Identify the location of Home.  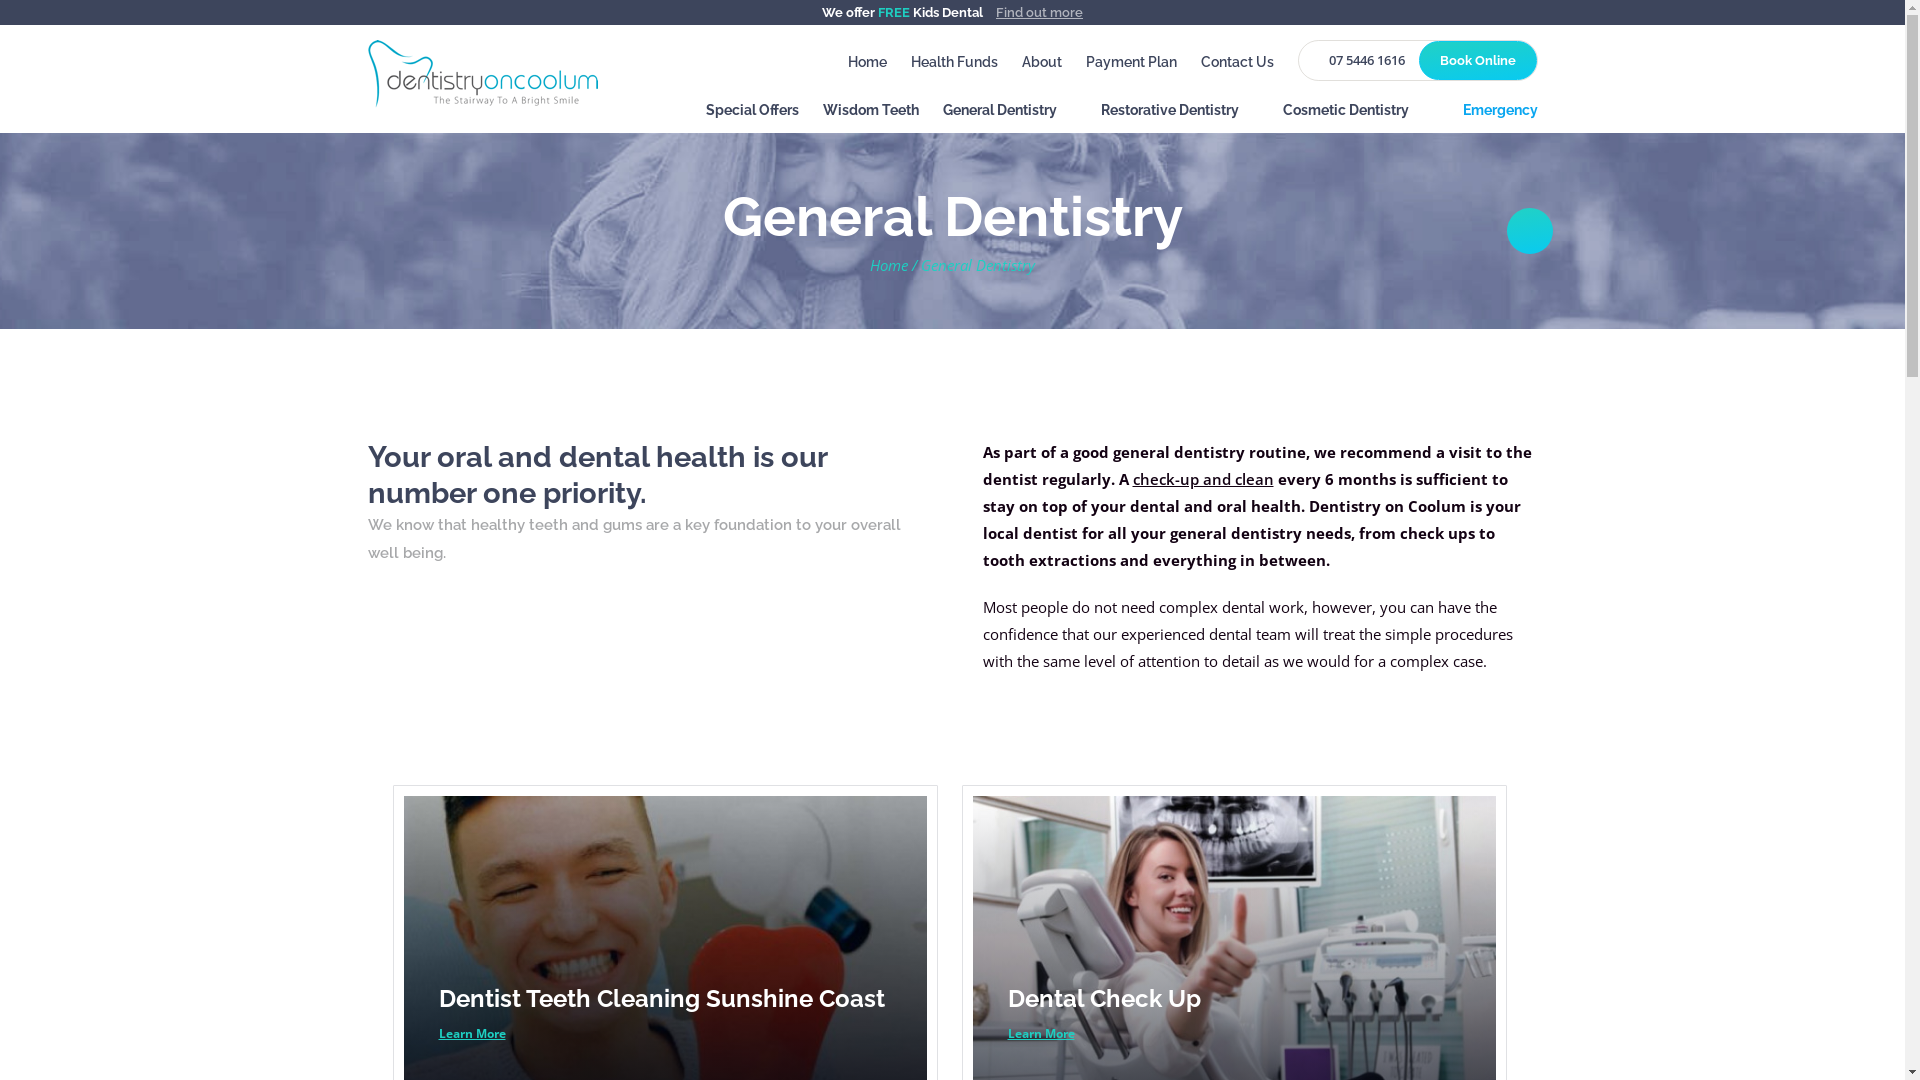
(868, 62).